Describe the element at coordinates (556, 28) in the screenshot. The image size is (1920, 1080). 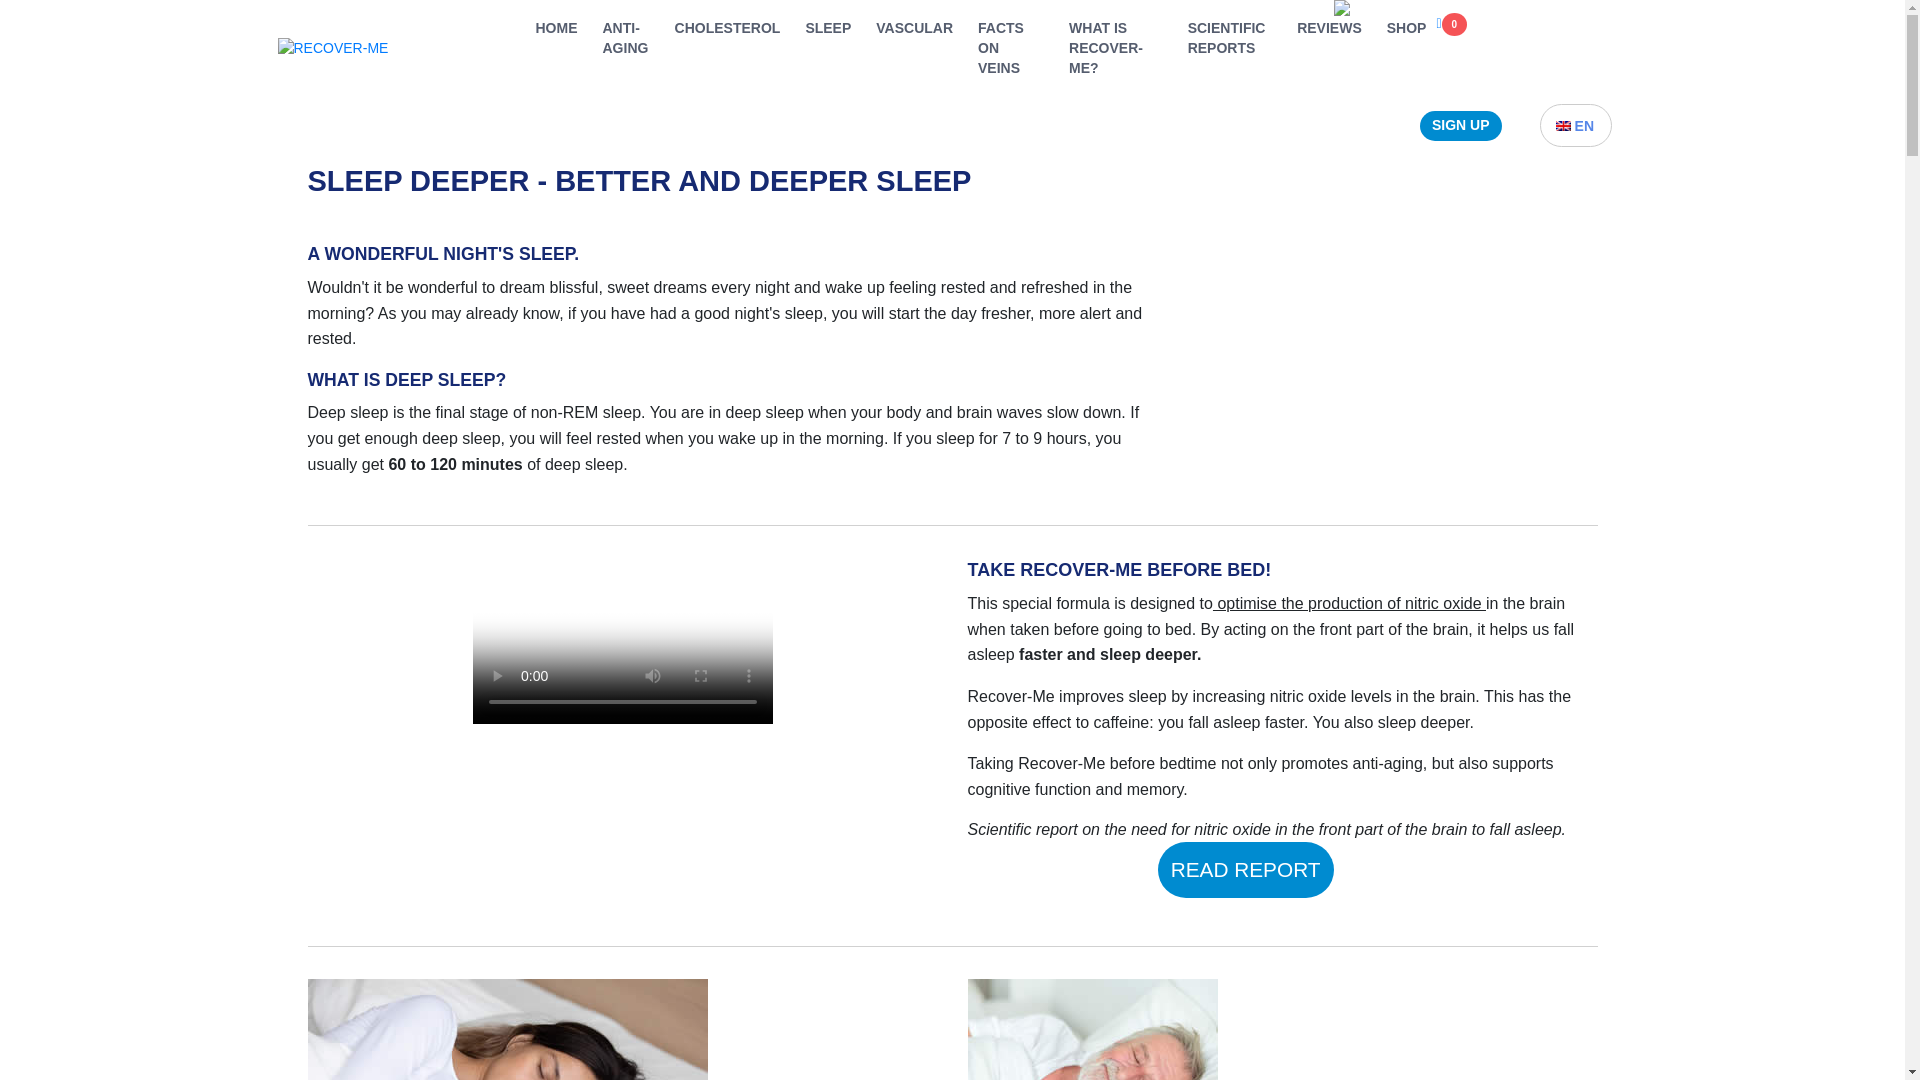
I see `HOME` at that location.